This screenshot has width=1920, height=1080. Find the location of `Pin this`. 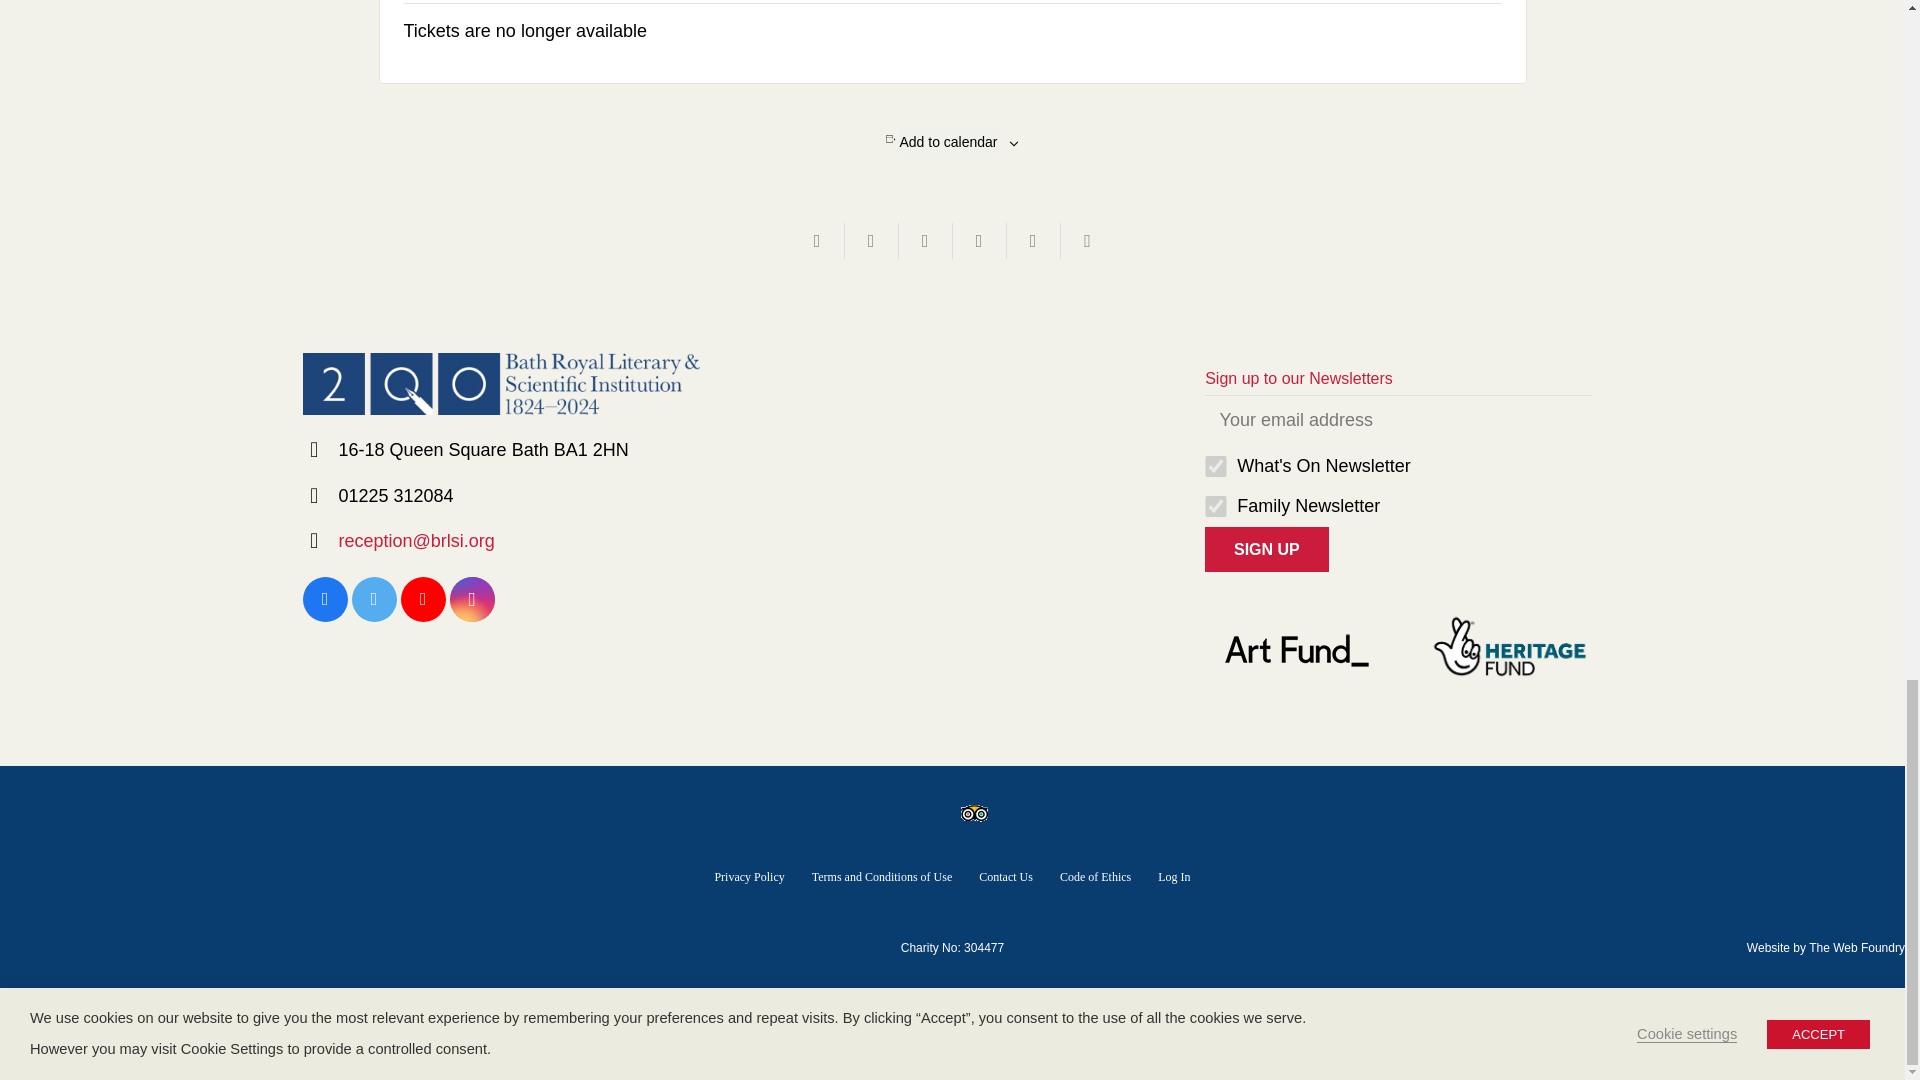

Pin this is located at coordinates (1032, 240).